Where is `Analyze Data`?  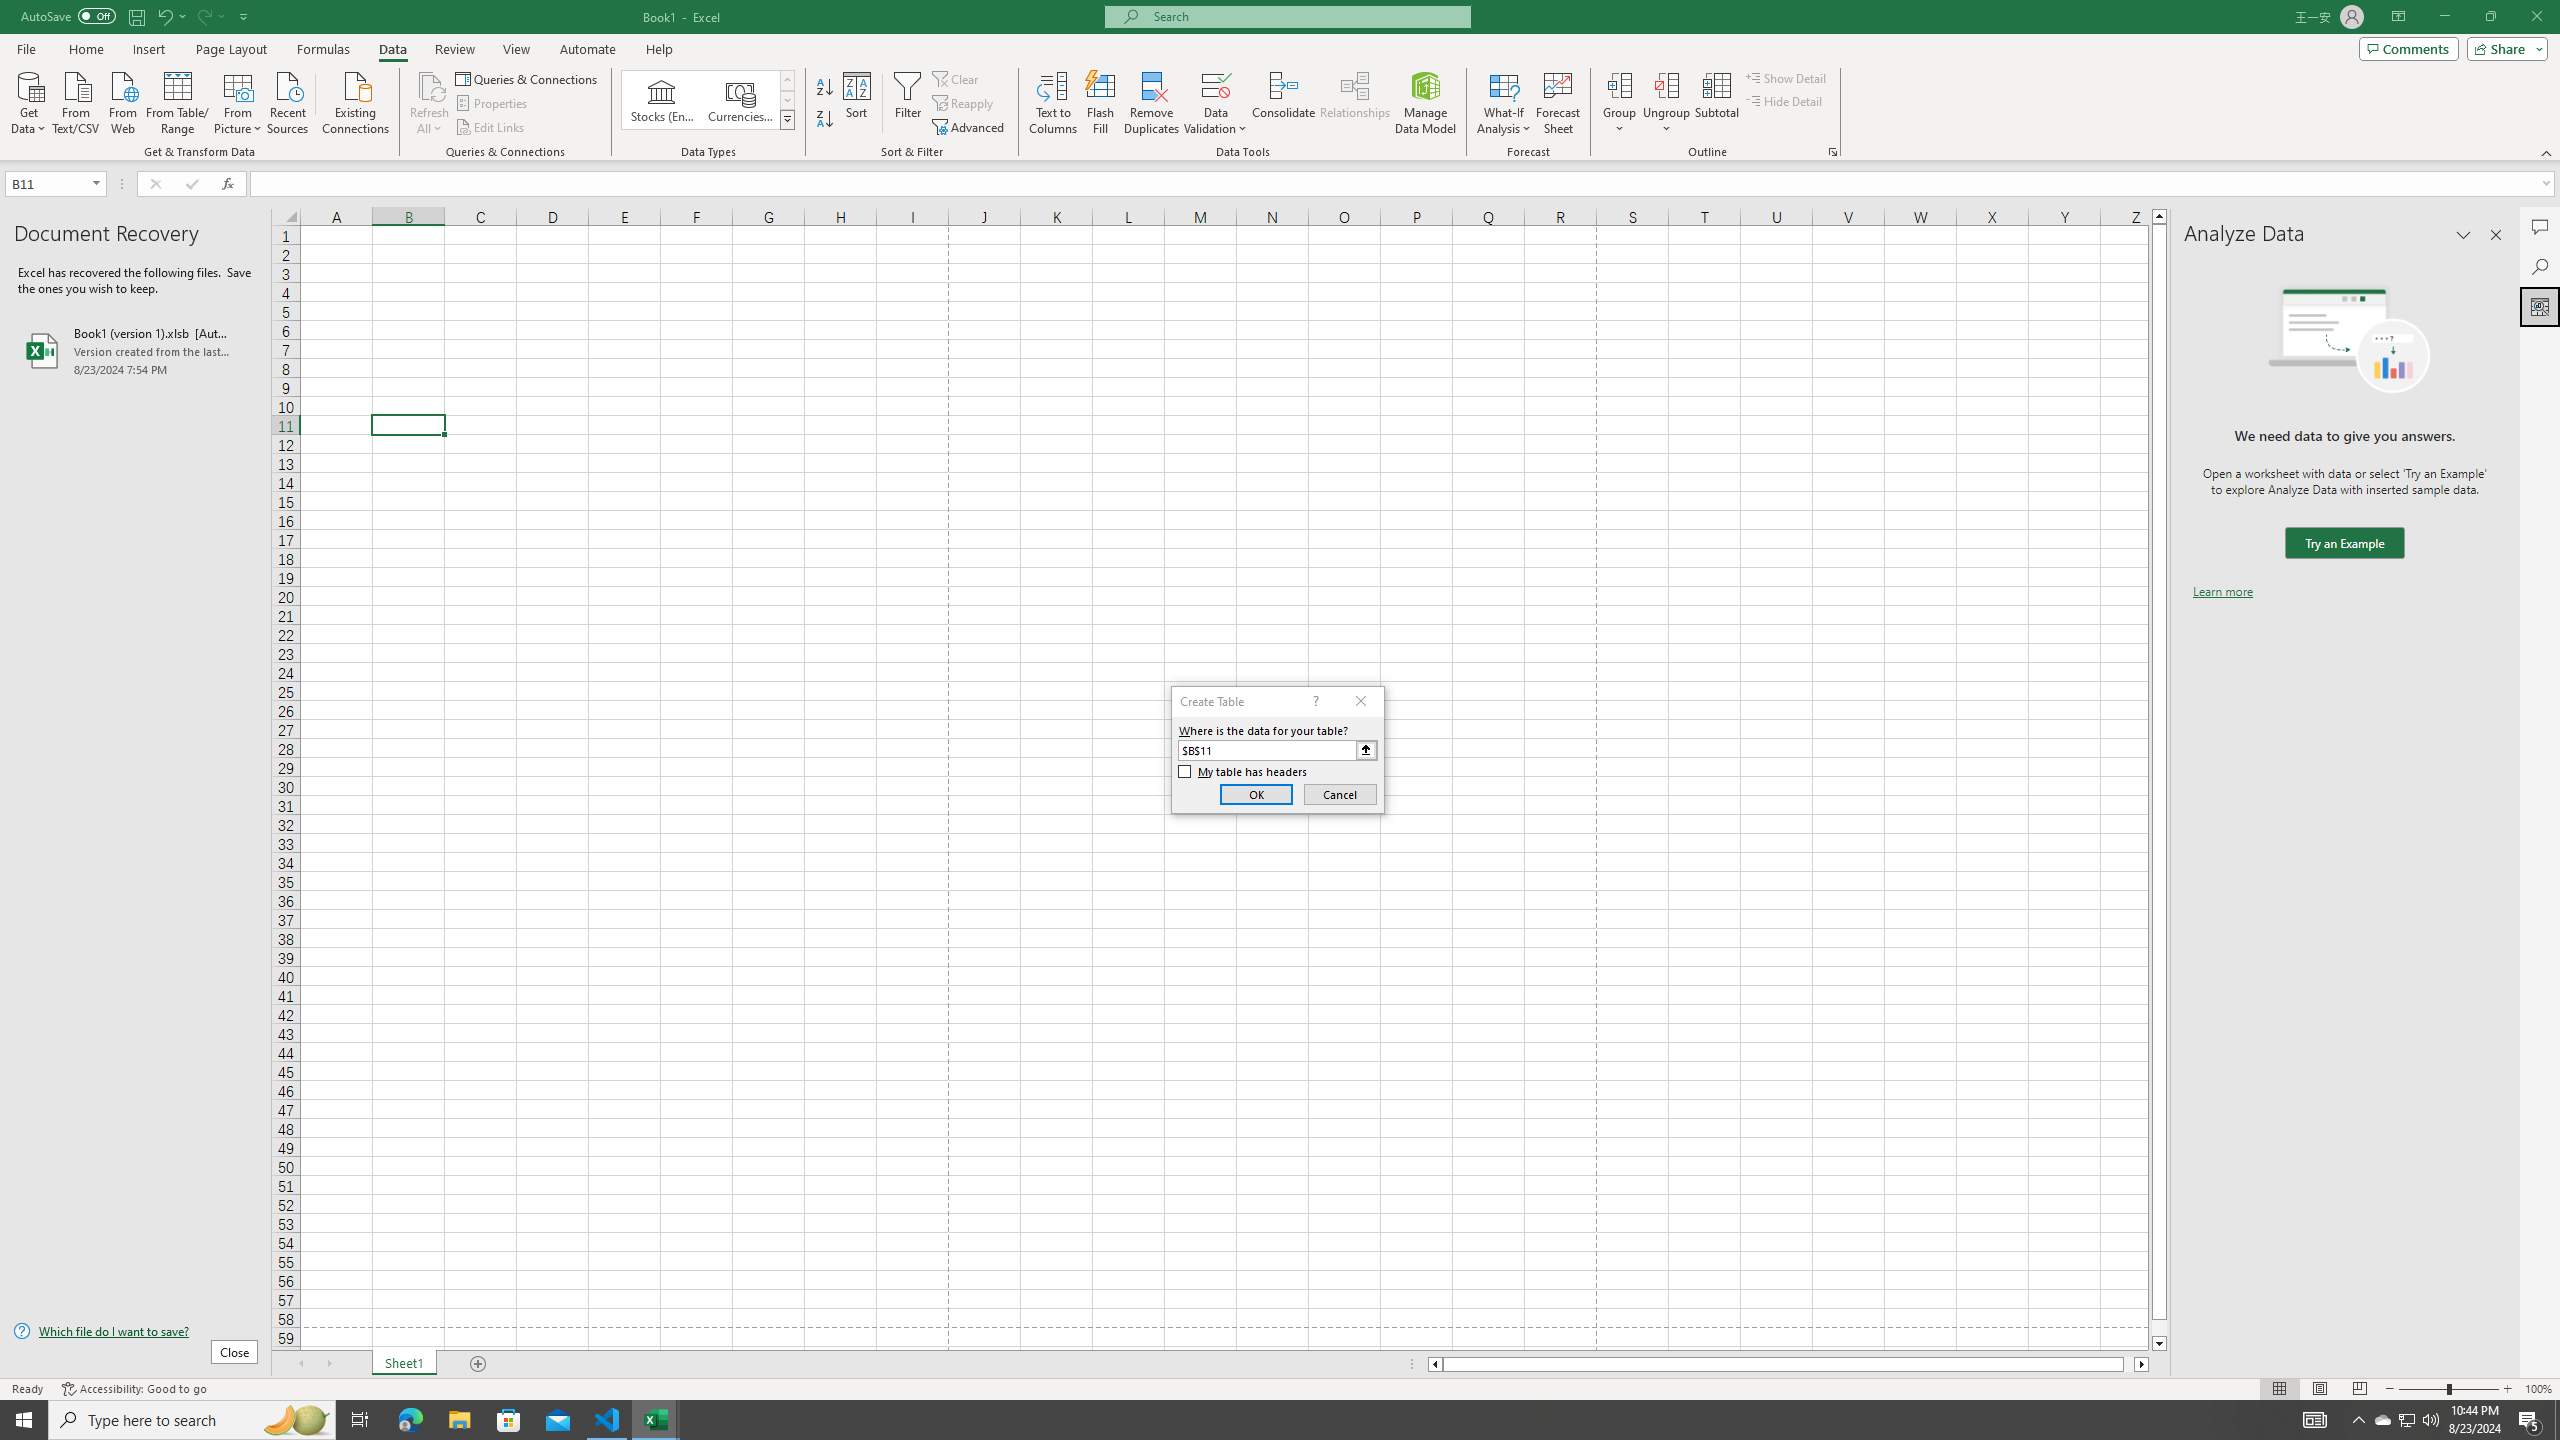 Analyze Data is located at coordinates (2540, 306).